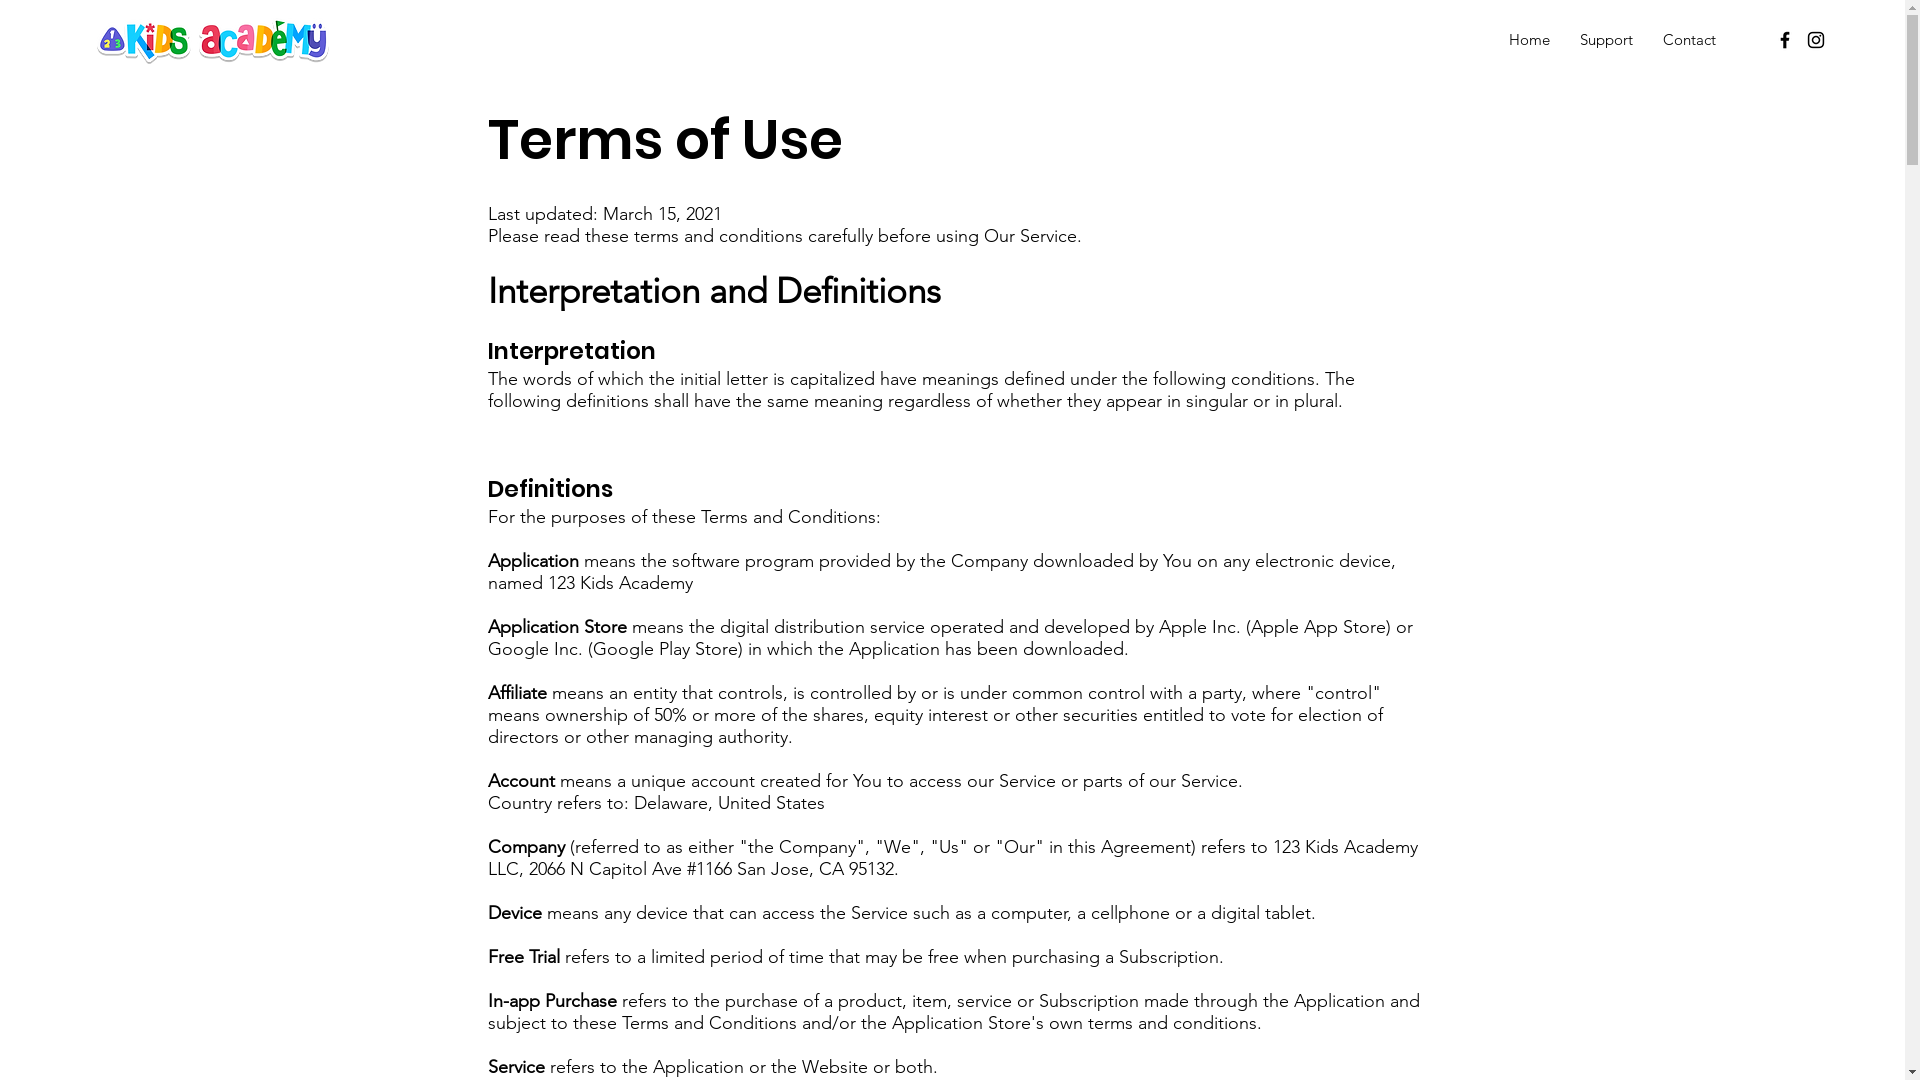 The height and width of the screenshot is (1080, 1920). Describe the element at coordinates (1606, 40) in the screenshot. I see `Support` at that location.